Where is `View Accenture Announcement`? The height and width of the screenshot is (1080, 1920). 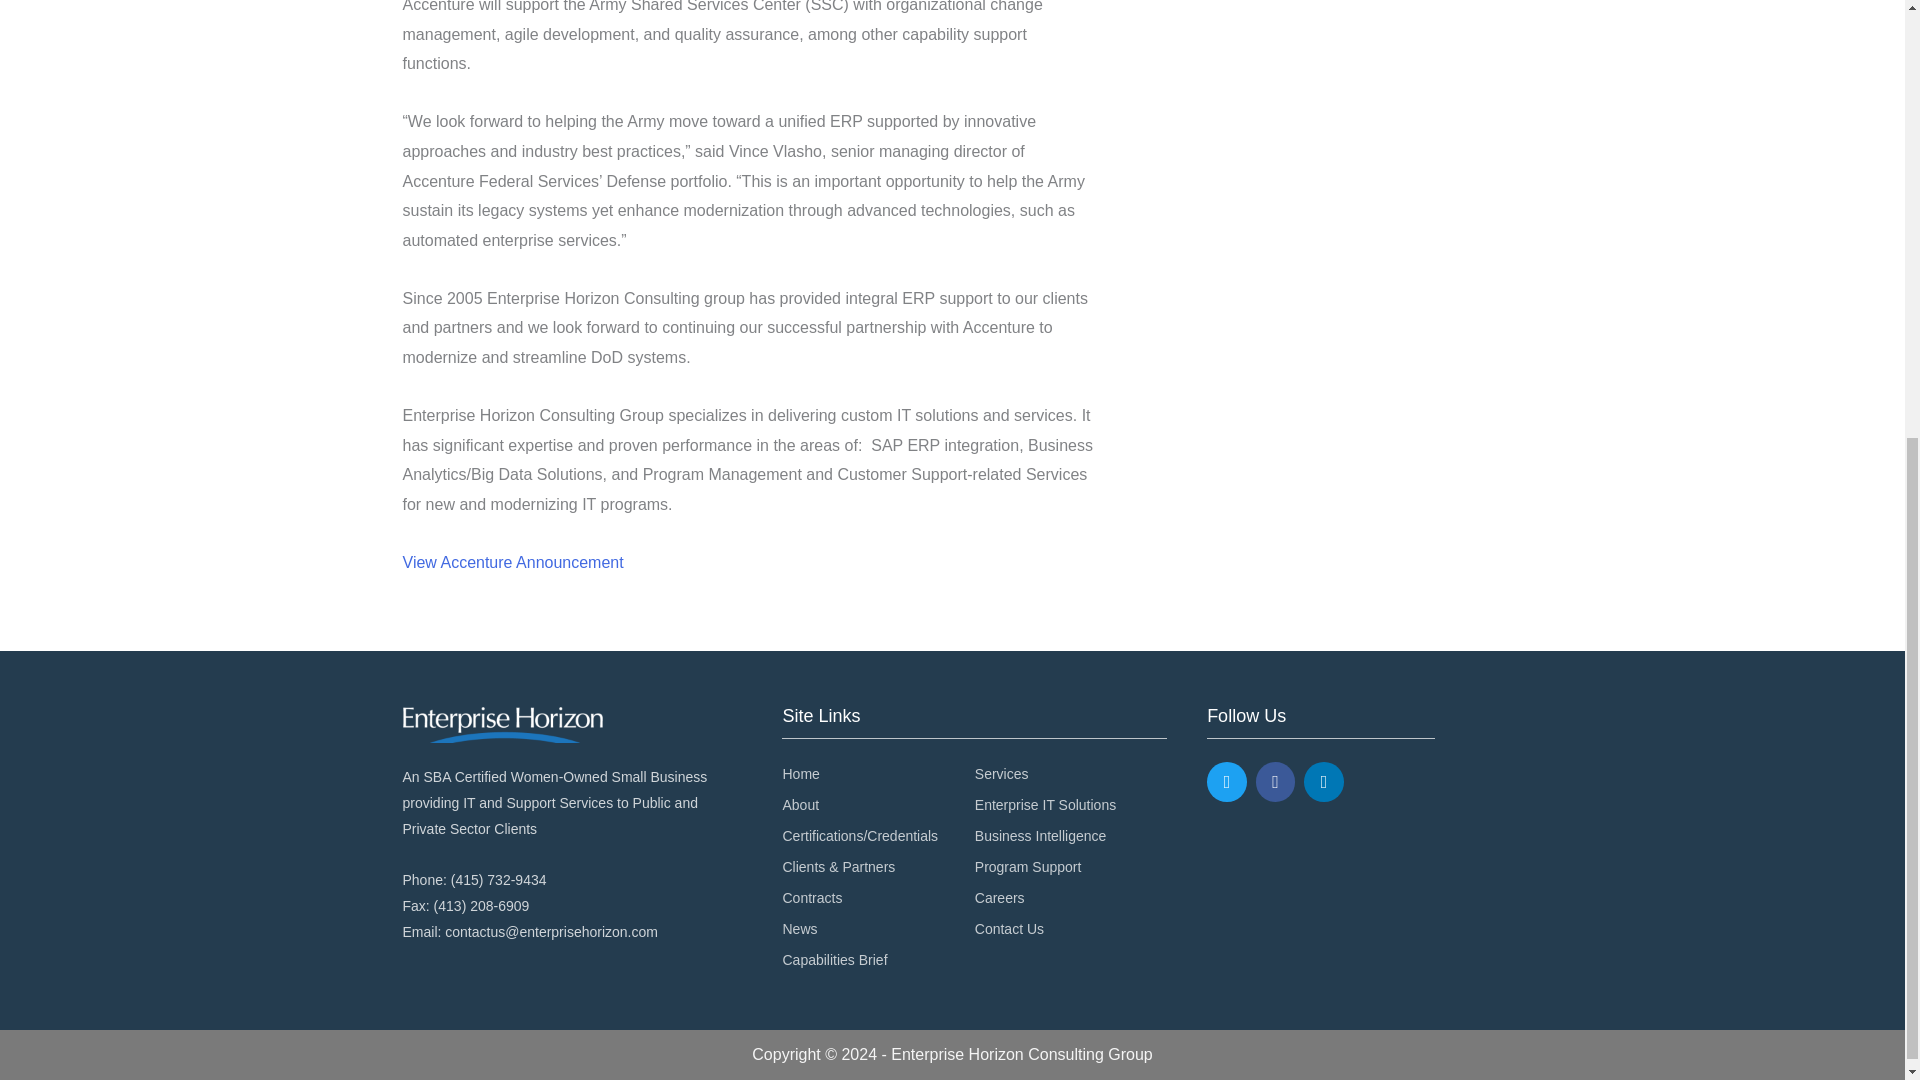 View Accenture Announcement is located at coordinates (512, 562).